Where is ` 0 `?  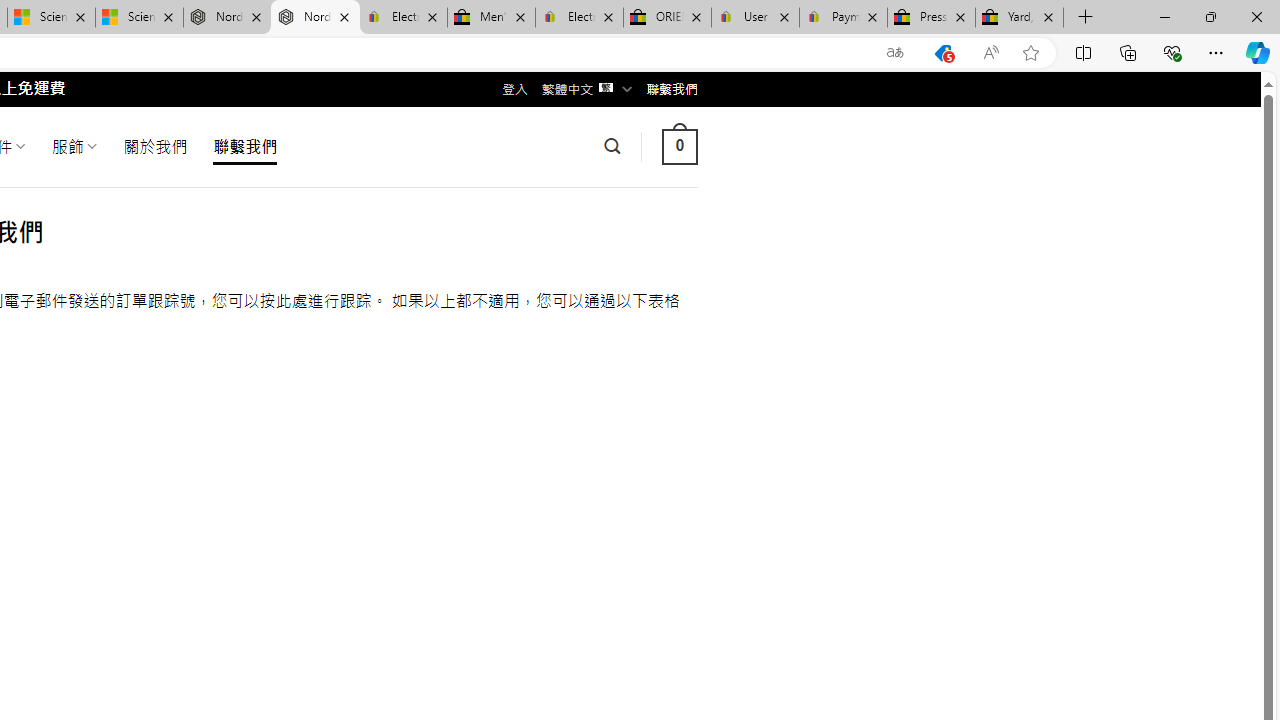  0  is located at coordinates (679, 146).